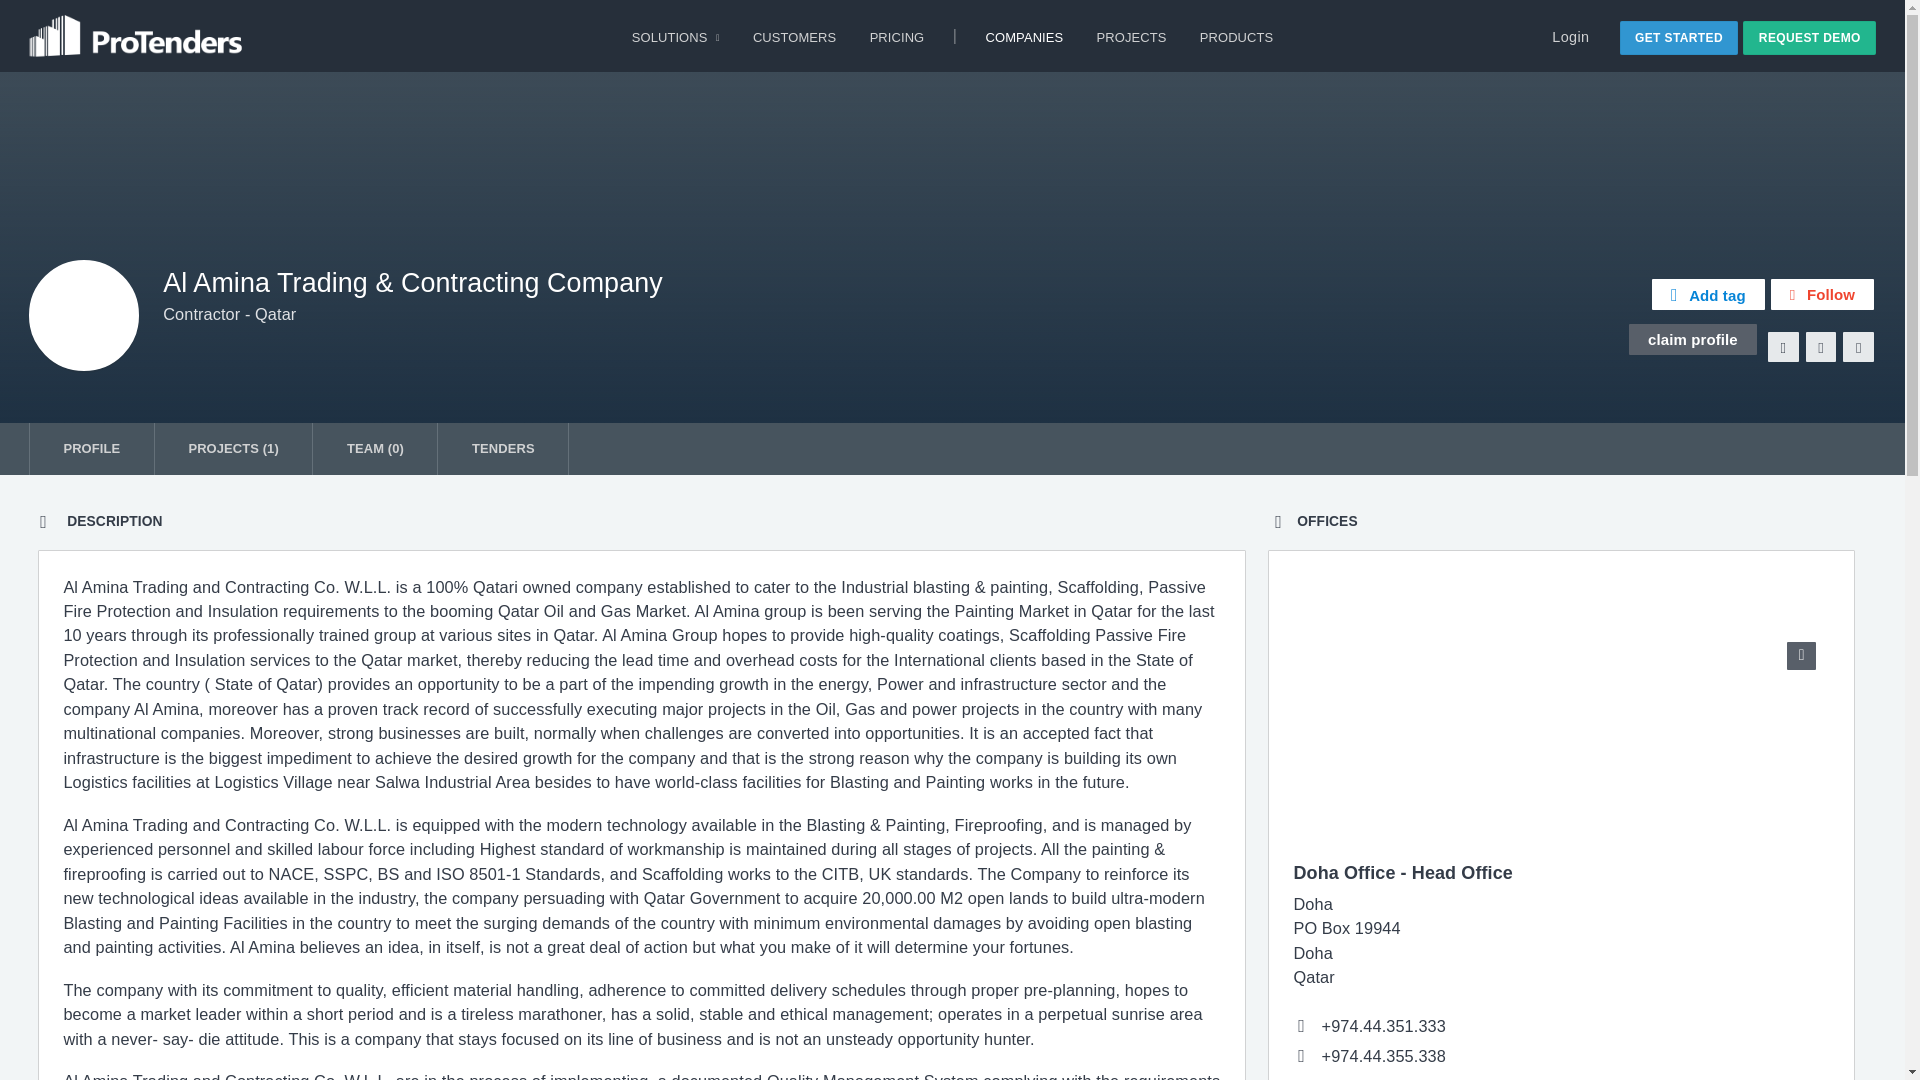  I want to click on PROFILE, so click(90, 448).